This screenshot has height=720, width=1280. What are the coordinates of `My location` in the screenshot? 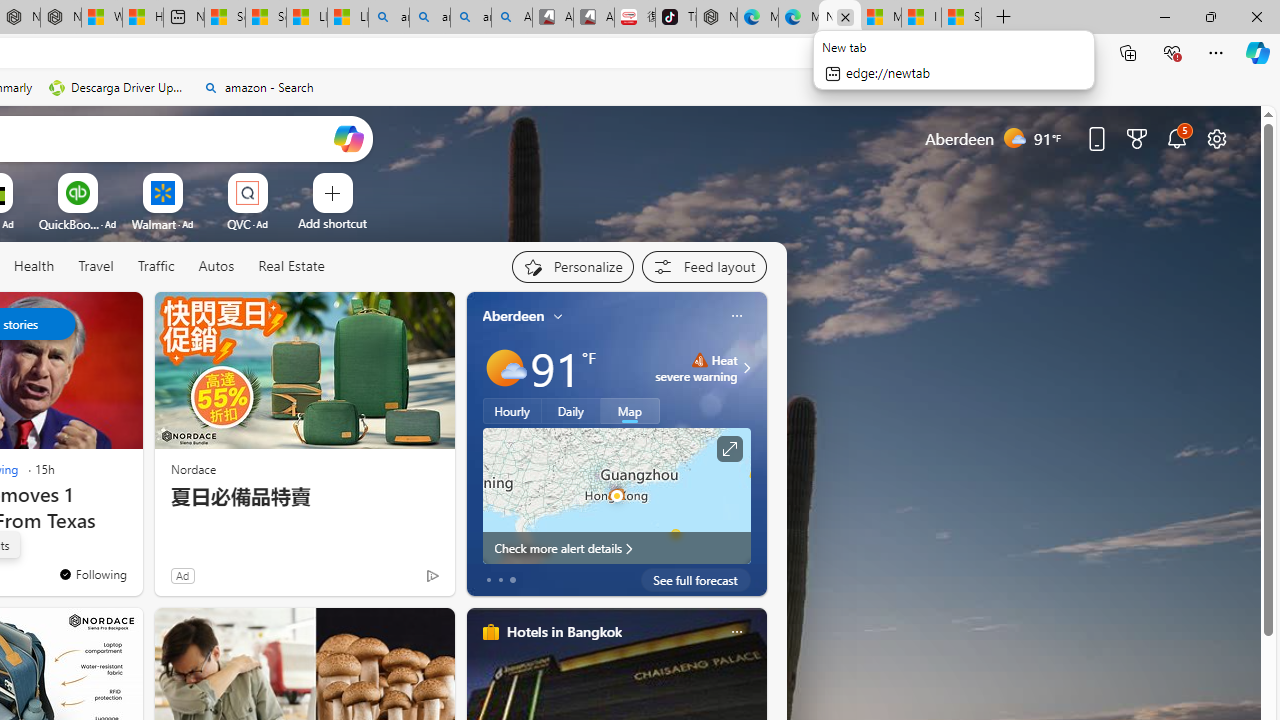 It's located at (558, 316).